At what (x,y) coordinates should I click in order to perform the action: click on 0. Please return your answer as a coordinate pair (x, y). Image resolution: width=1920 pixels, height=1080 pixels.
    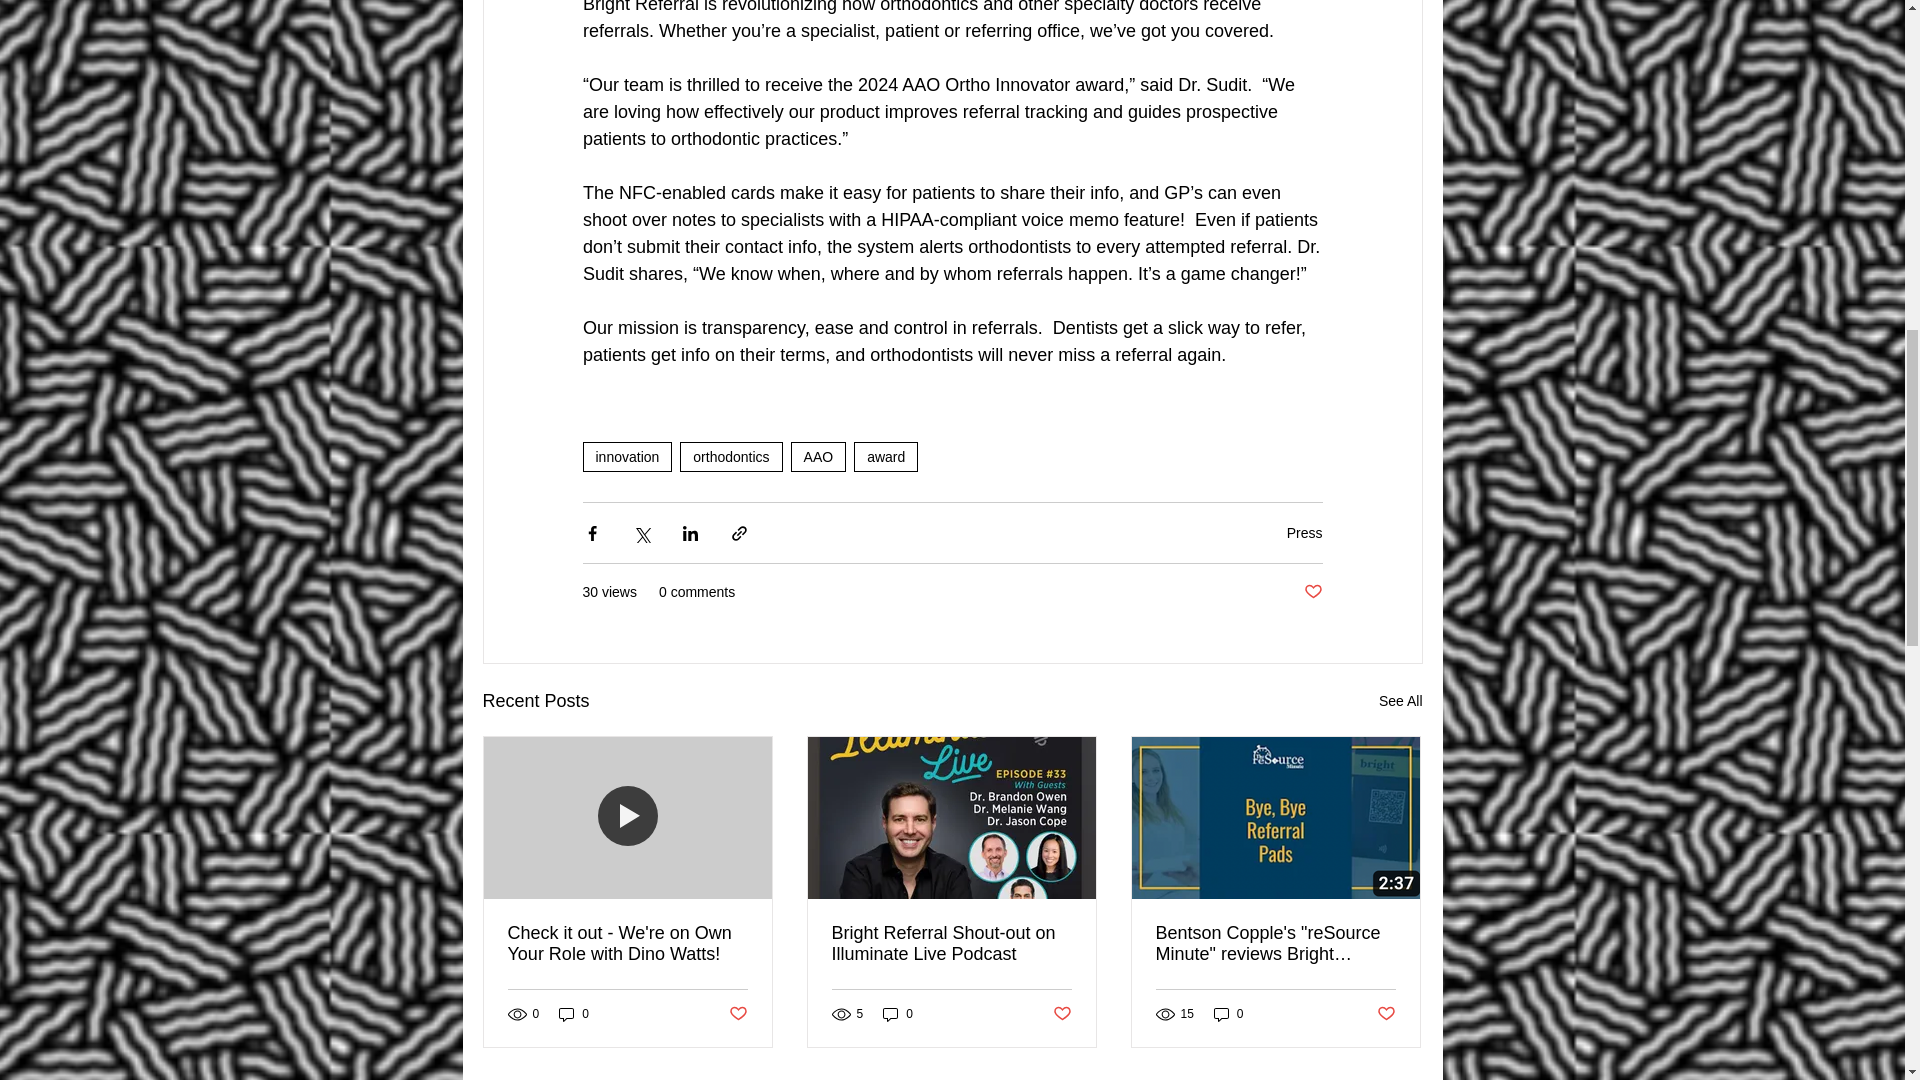
    Looking at the image, I should click on (574, 1014).